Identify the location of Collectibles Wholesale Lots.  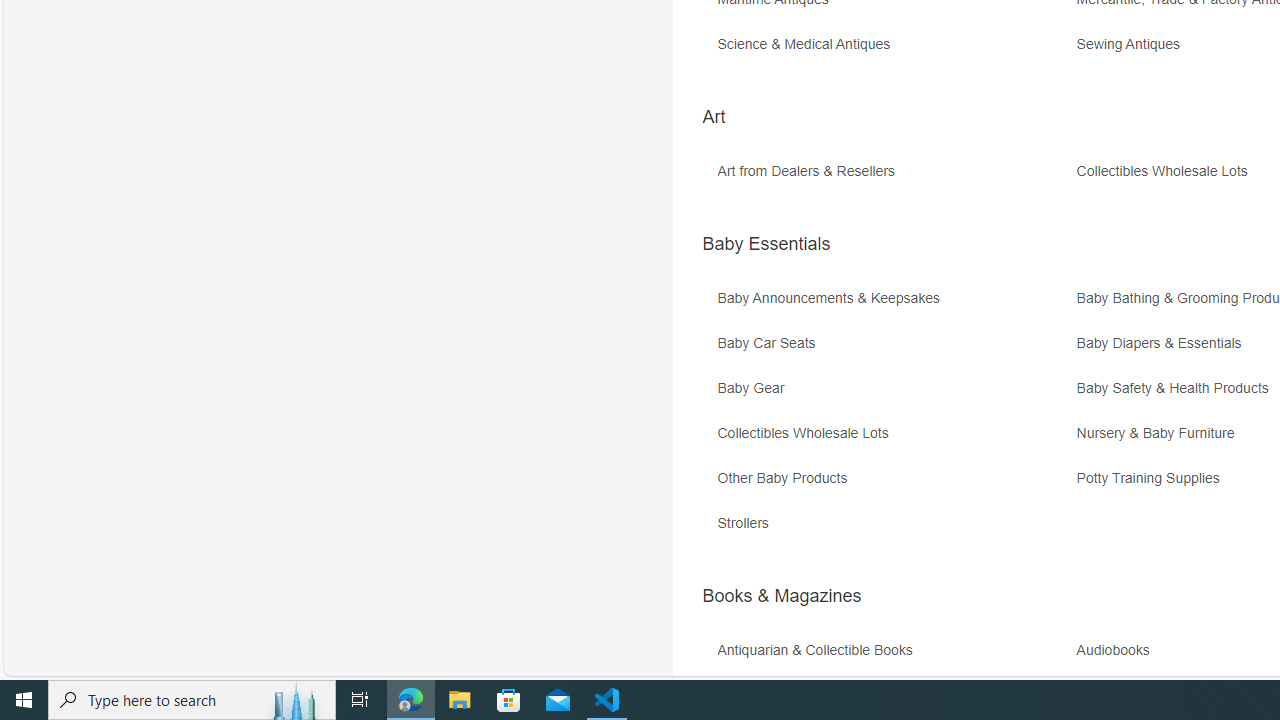
(807, 434).